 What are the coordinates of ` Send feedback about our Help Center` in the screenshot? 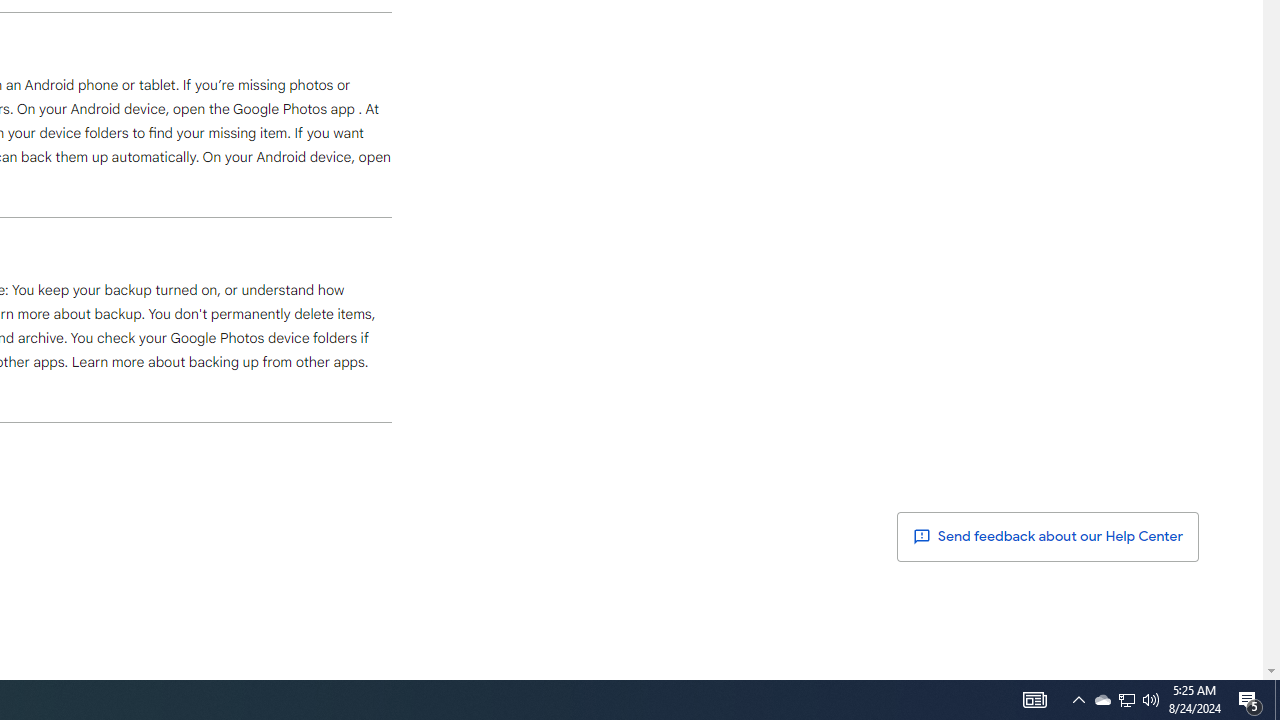 It's located at (1048, 536).